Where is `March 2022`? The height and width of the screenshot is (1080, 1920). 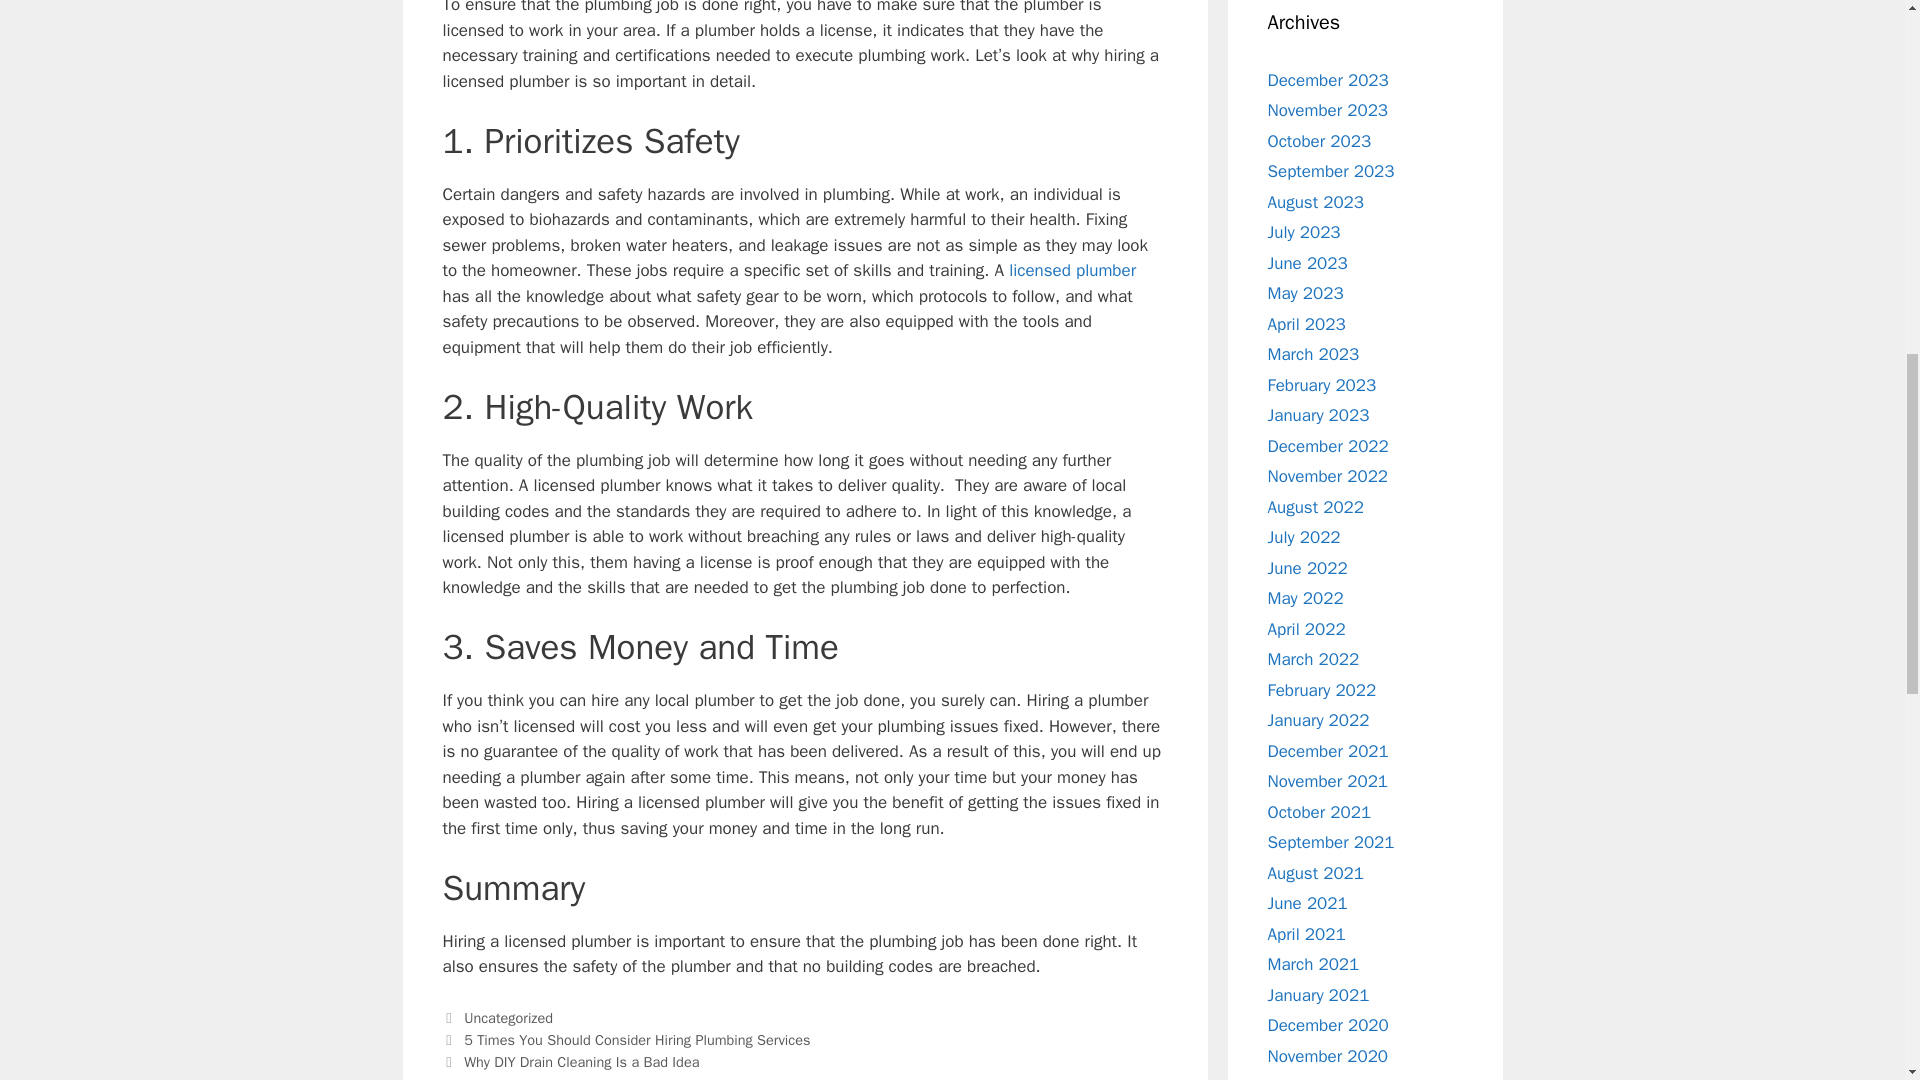 March 2022 is located at coordinates (1313, 659).